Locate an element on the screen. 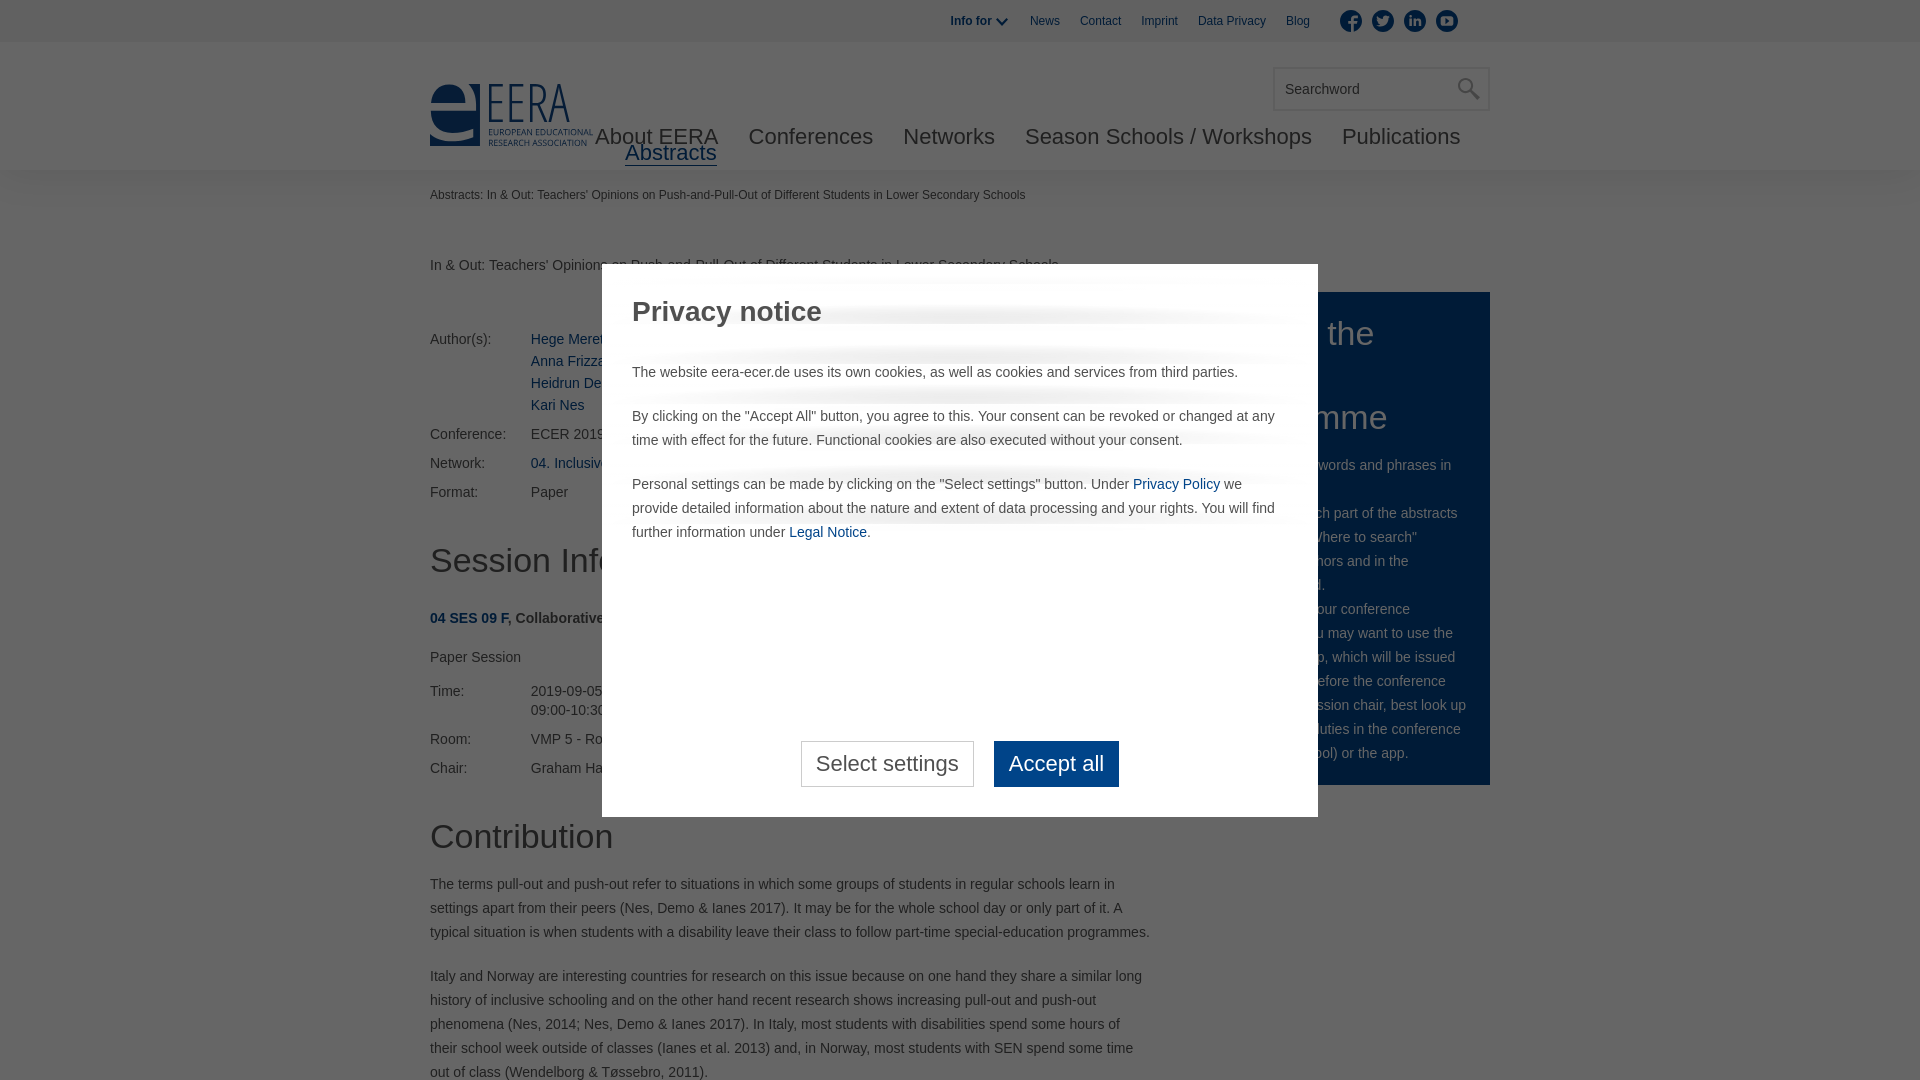 This screenshot has width=1920, height=1080. About EERA is located at coordinates (656, 137).